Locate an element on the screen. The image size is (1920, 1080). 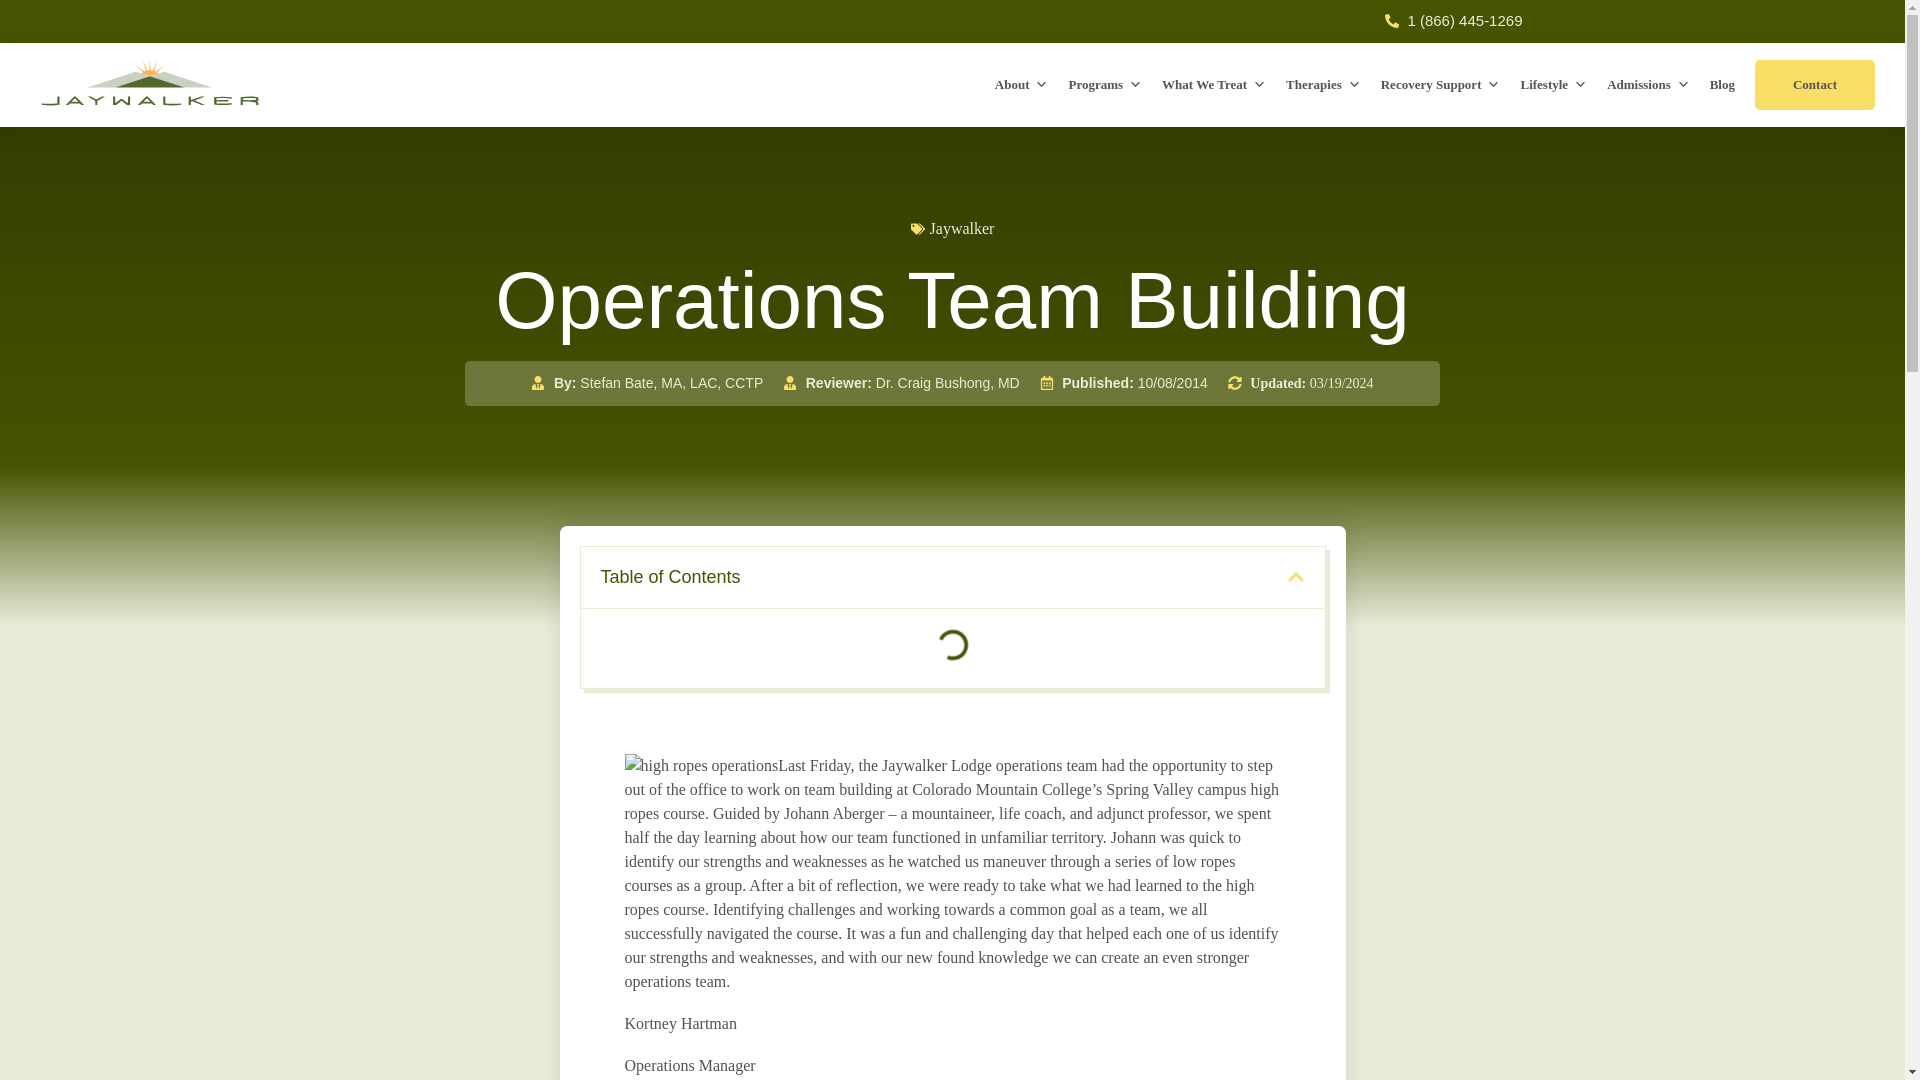
Programs is located at coordinates (1104, 85).